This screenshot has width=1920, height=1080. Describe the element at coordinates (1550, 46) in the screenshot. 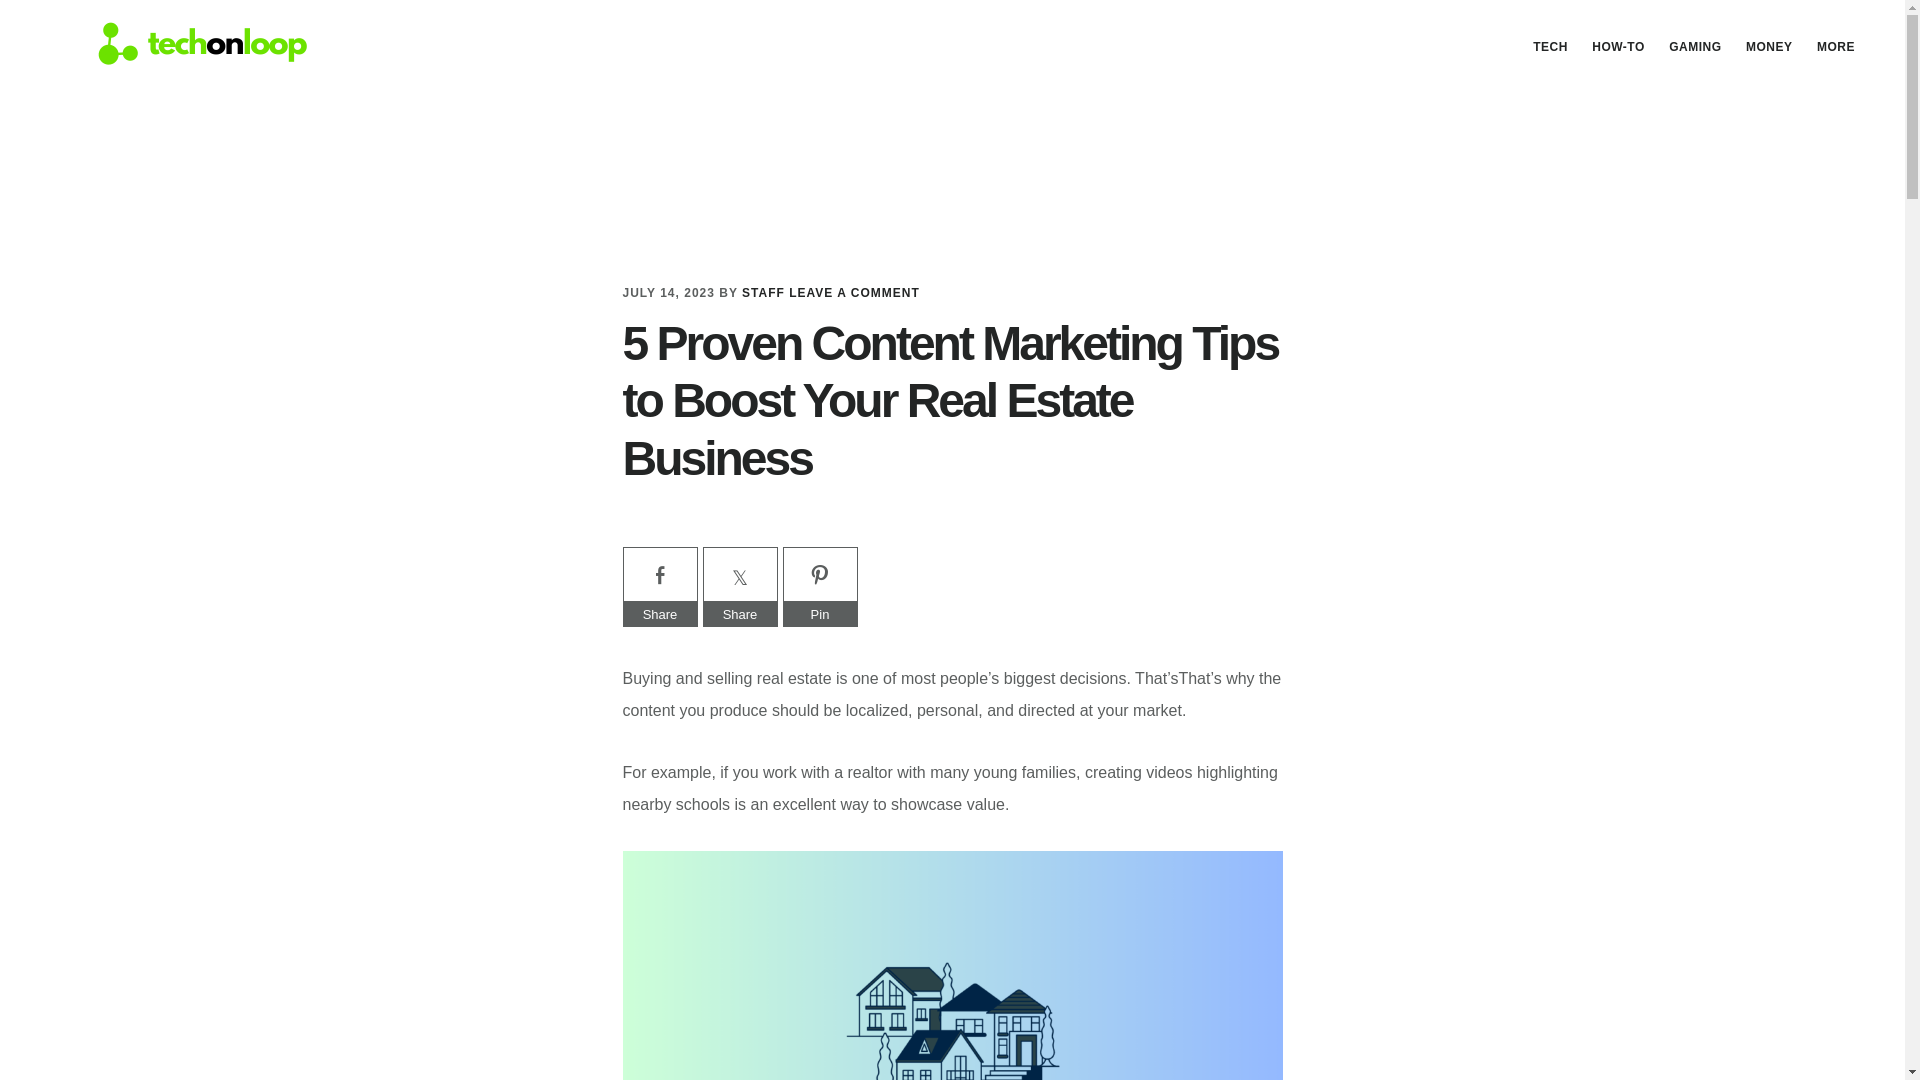

I see `TECH` at that location.